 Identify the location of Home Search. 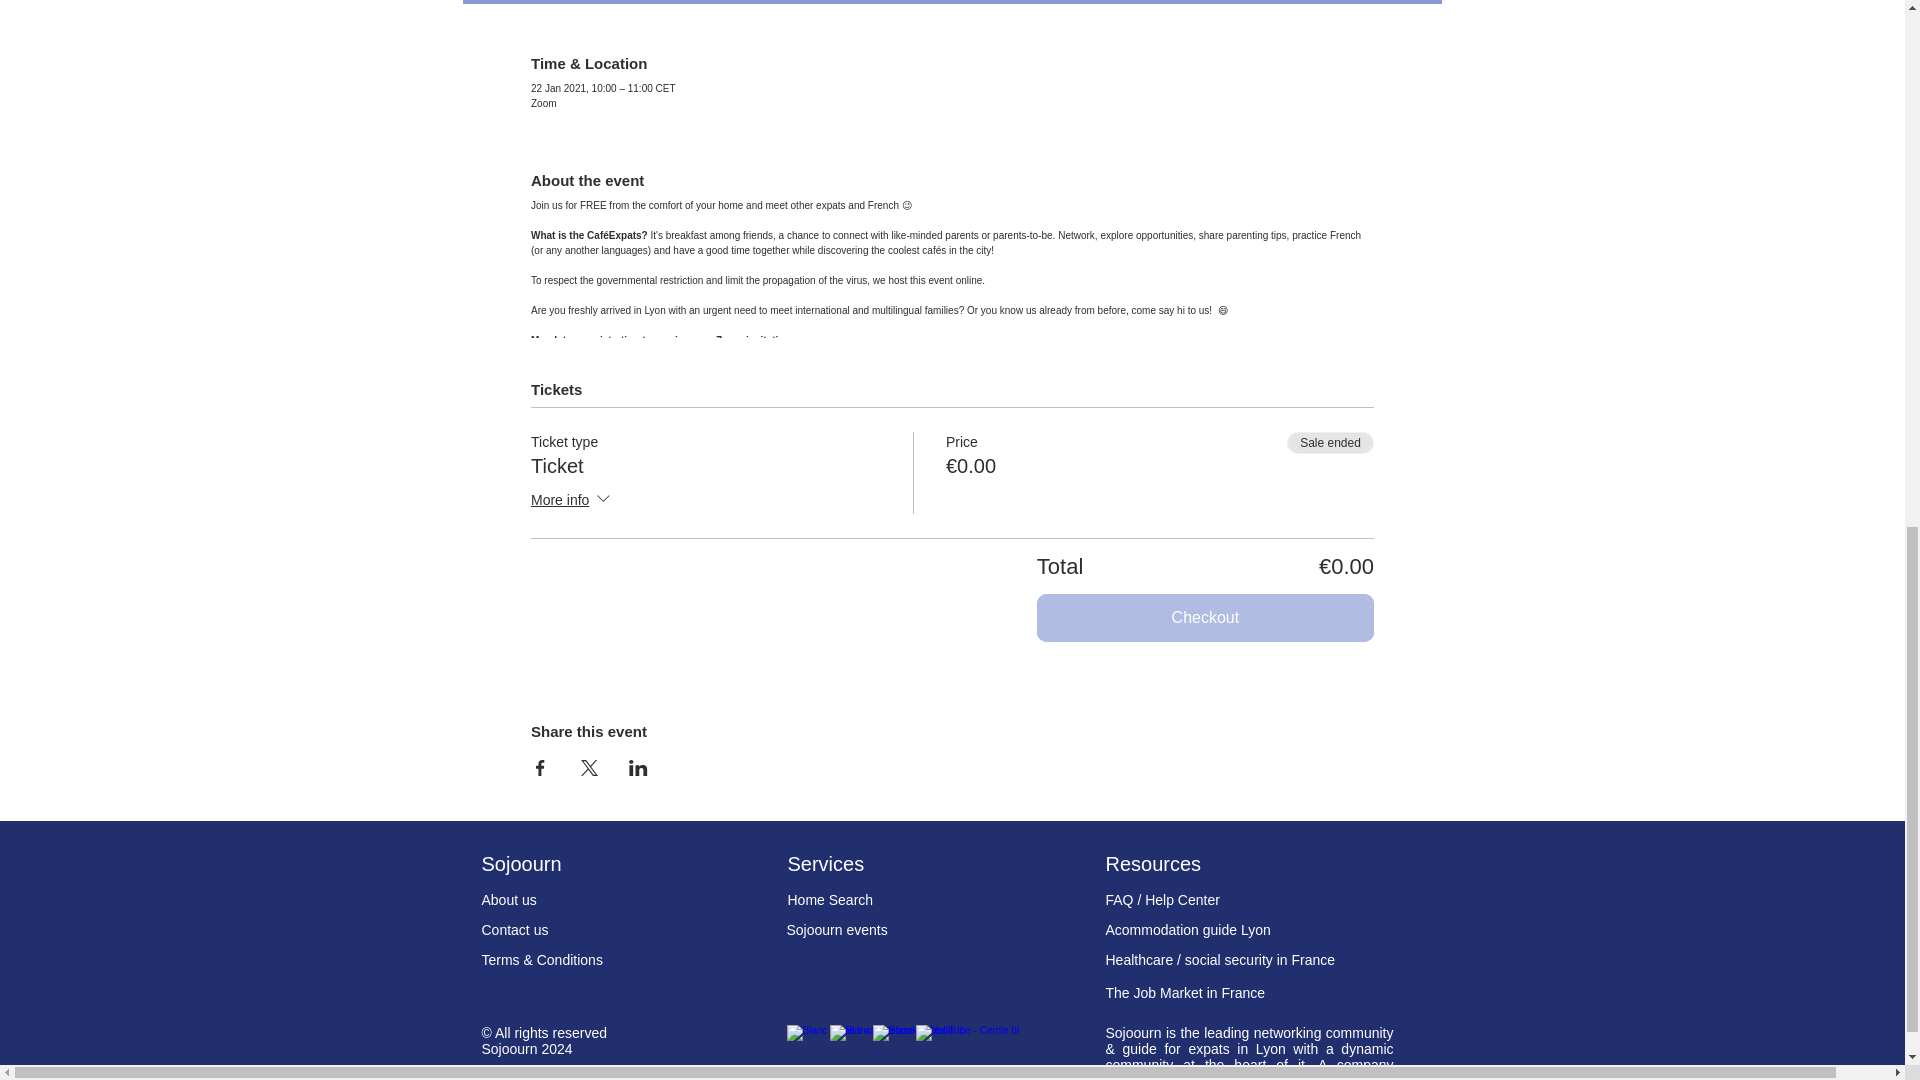
(830, 900).